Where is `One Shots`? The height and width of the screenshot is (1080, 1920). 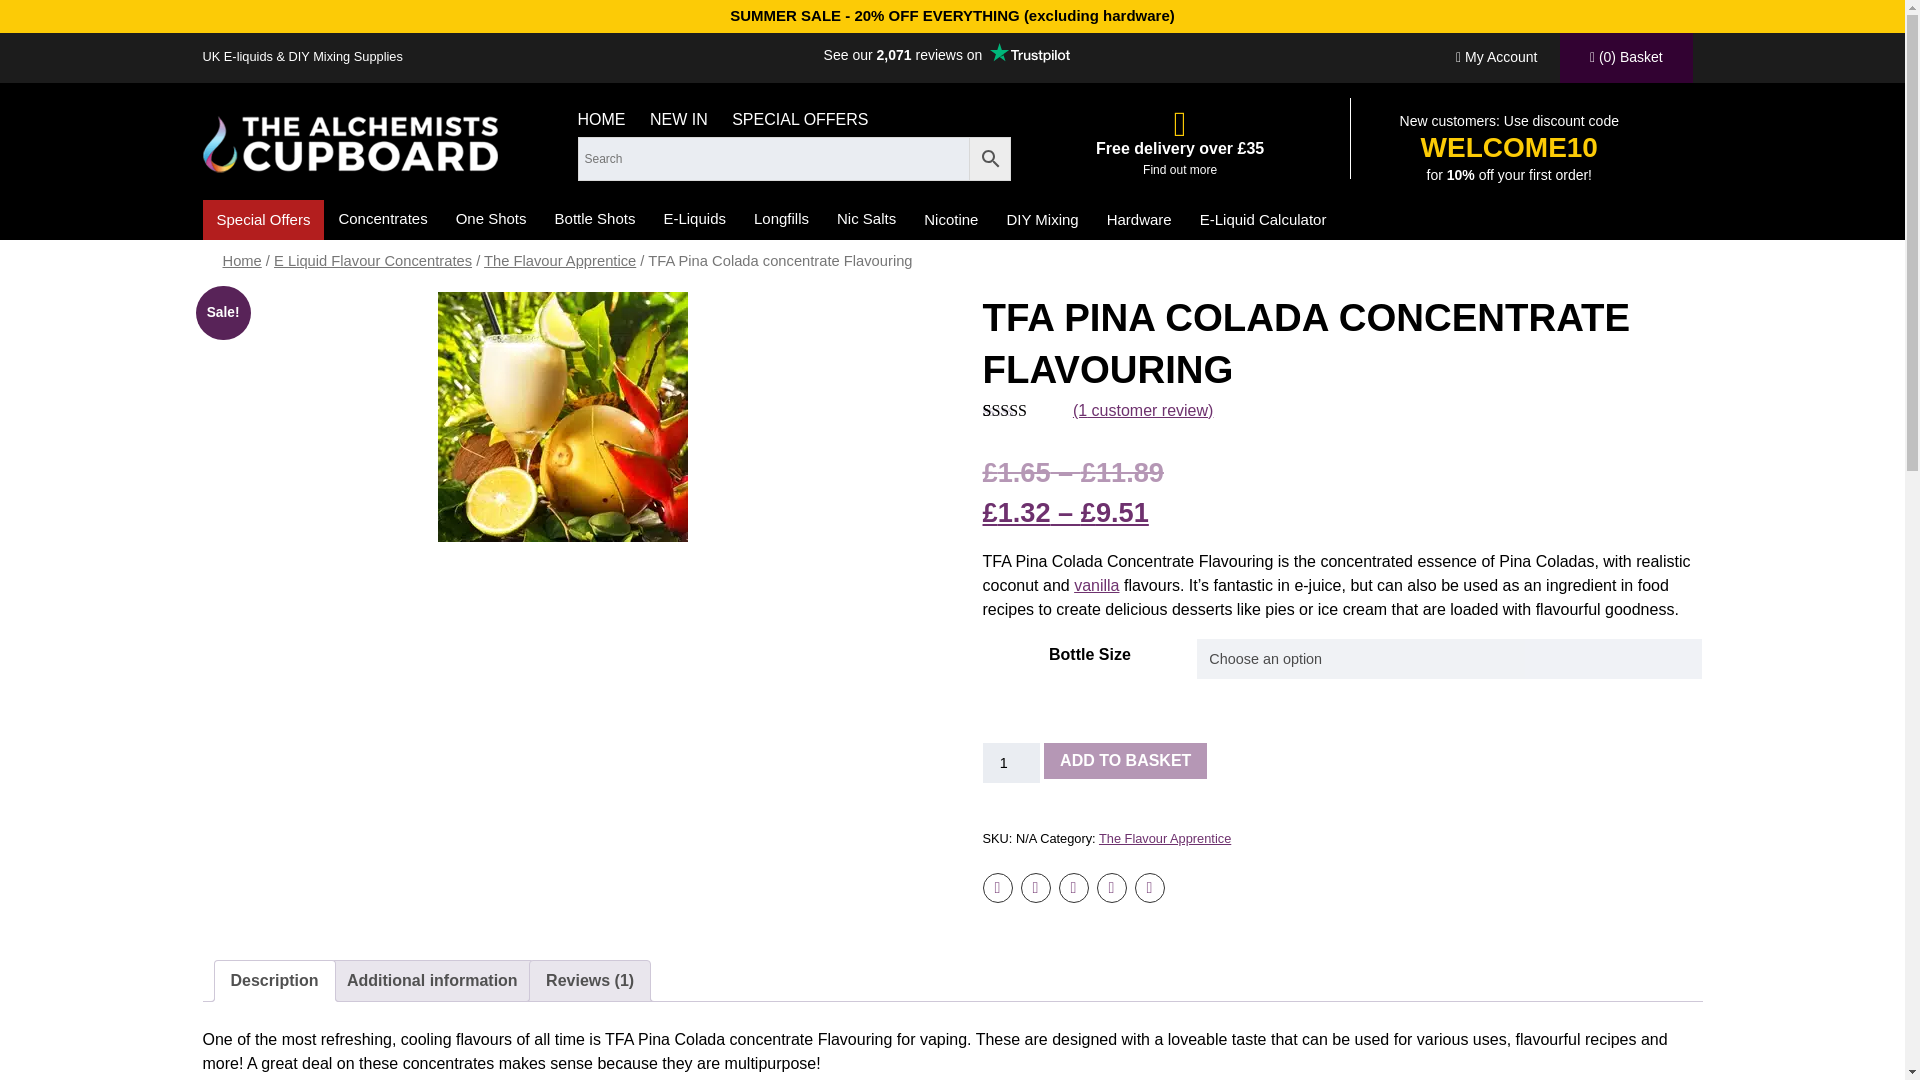 One Shots is located at coordinates (491, 218).